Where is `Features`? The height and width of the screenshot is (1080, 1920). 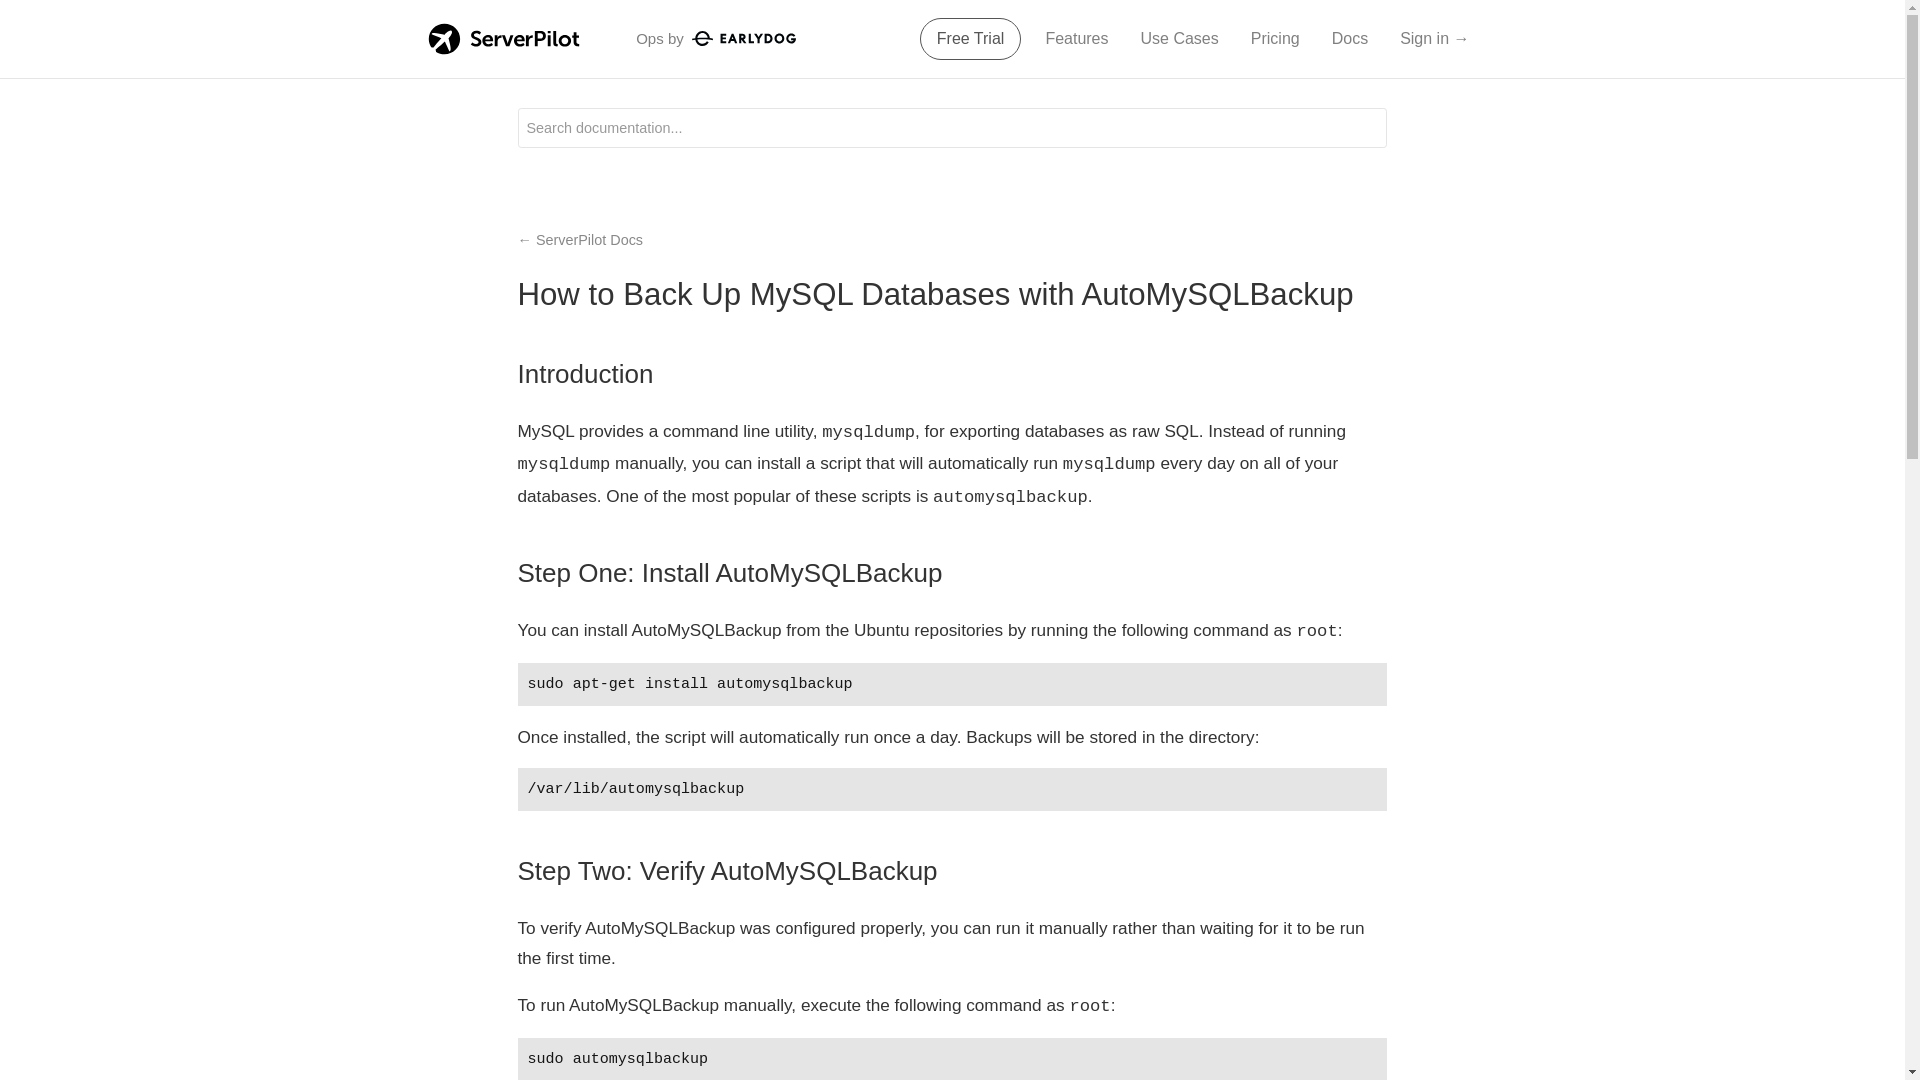
Features is located at coordinates (1076, 39).